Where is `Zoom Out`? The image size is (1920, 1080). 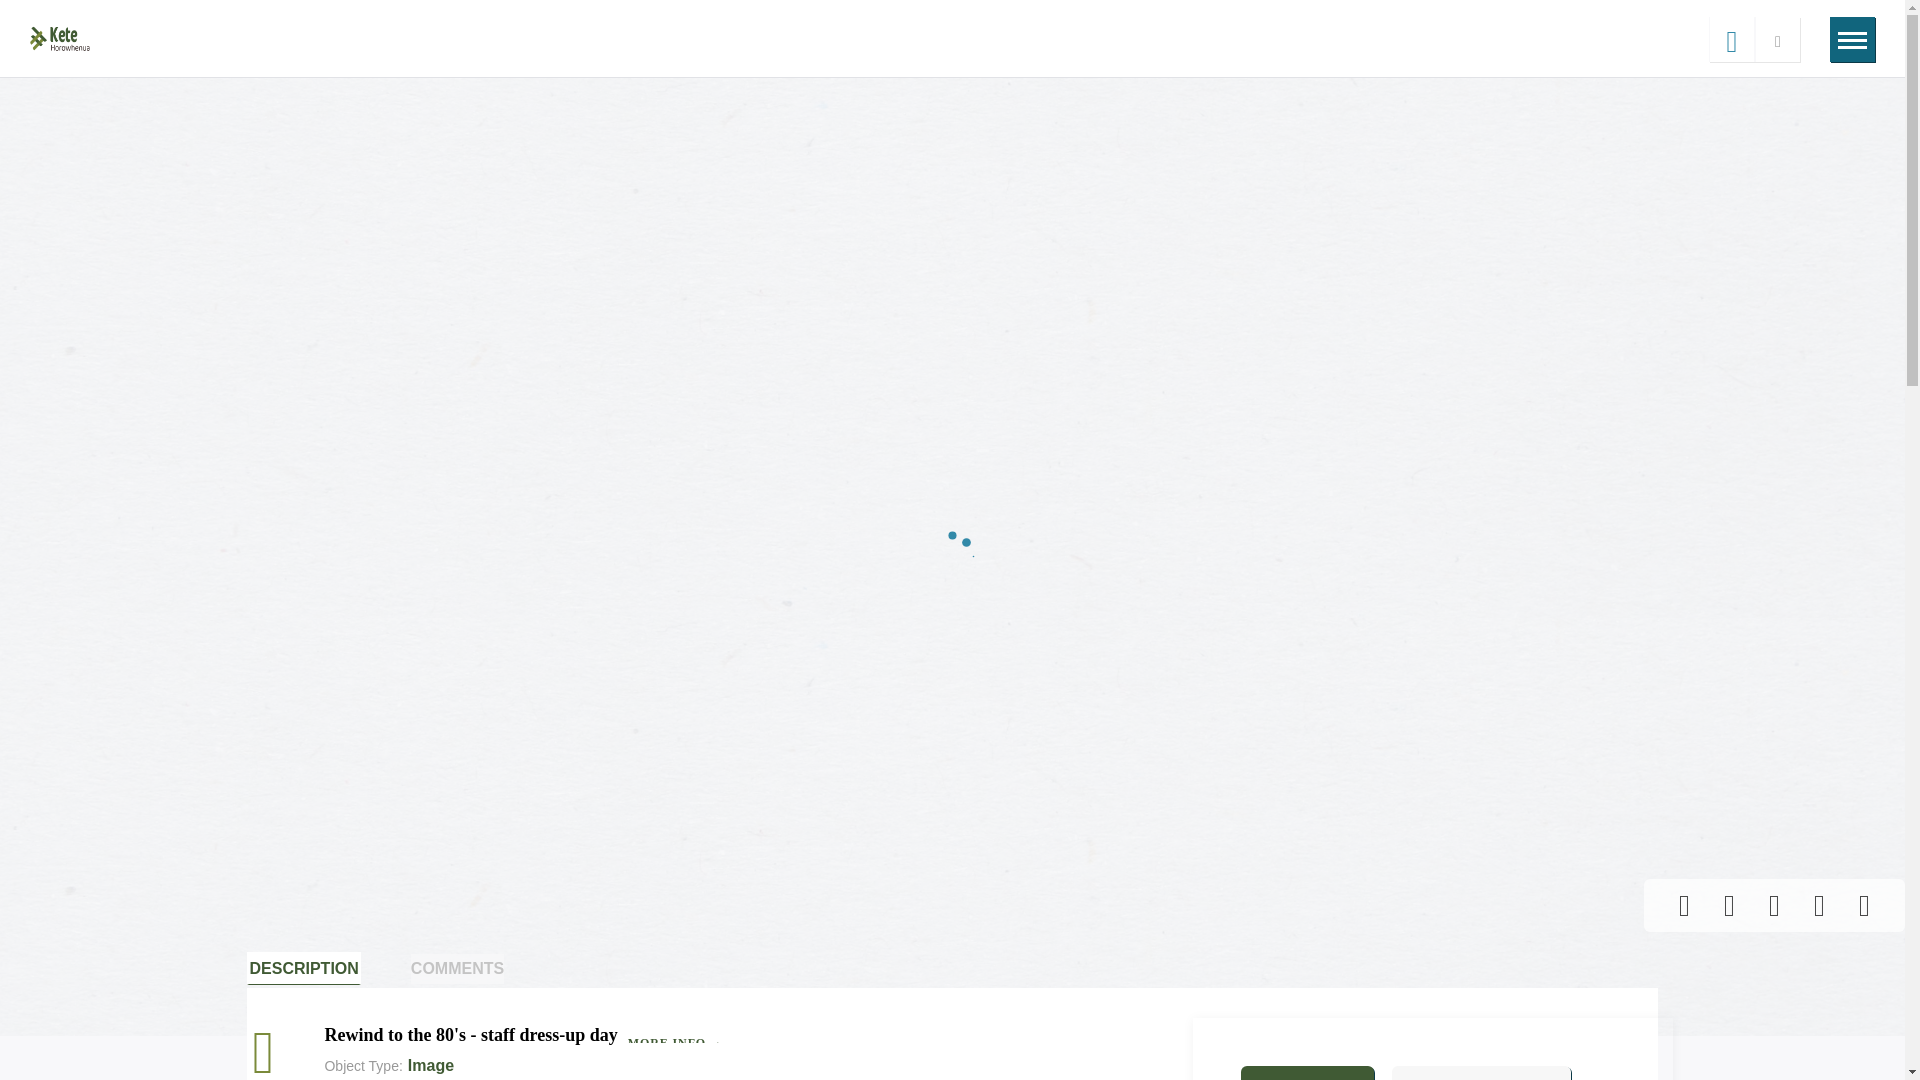
Zoom Out is located at coordinates (1819, 905).